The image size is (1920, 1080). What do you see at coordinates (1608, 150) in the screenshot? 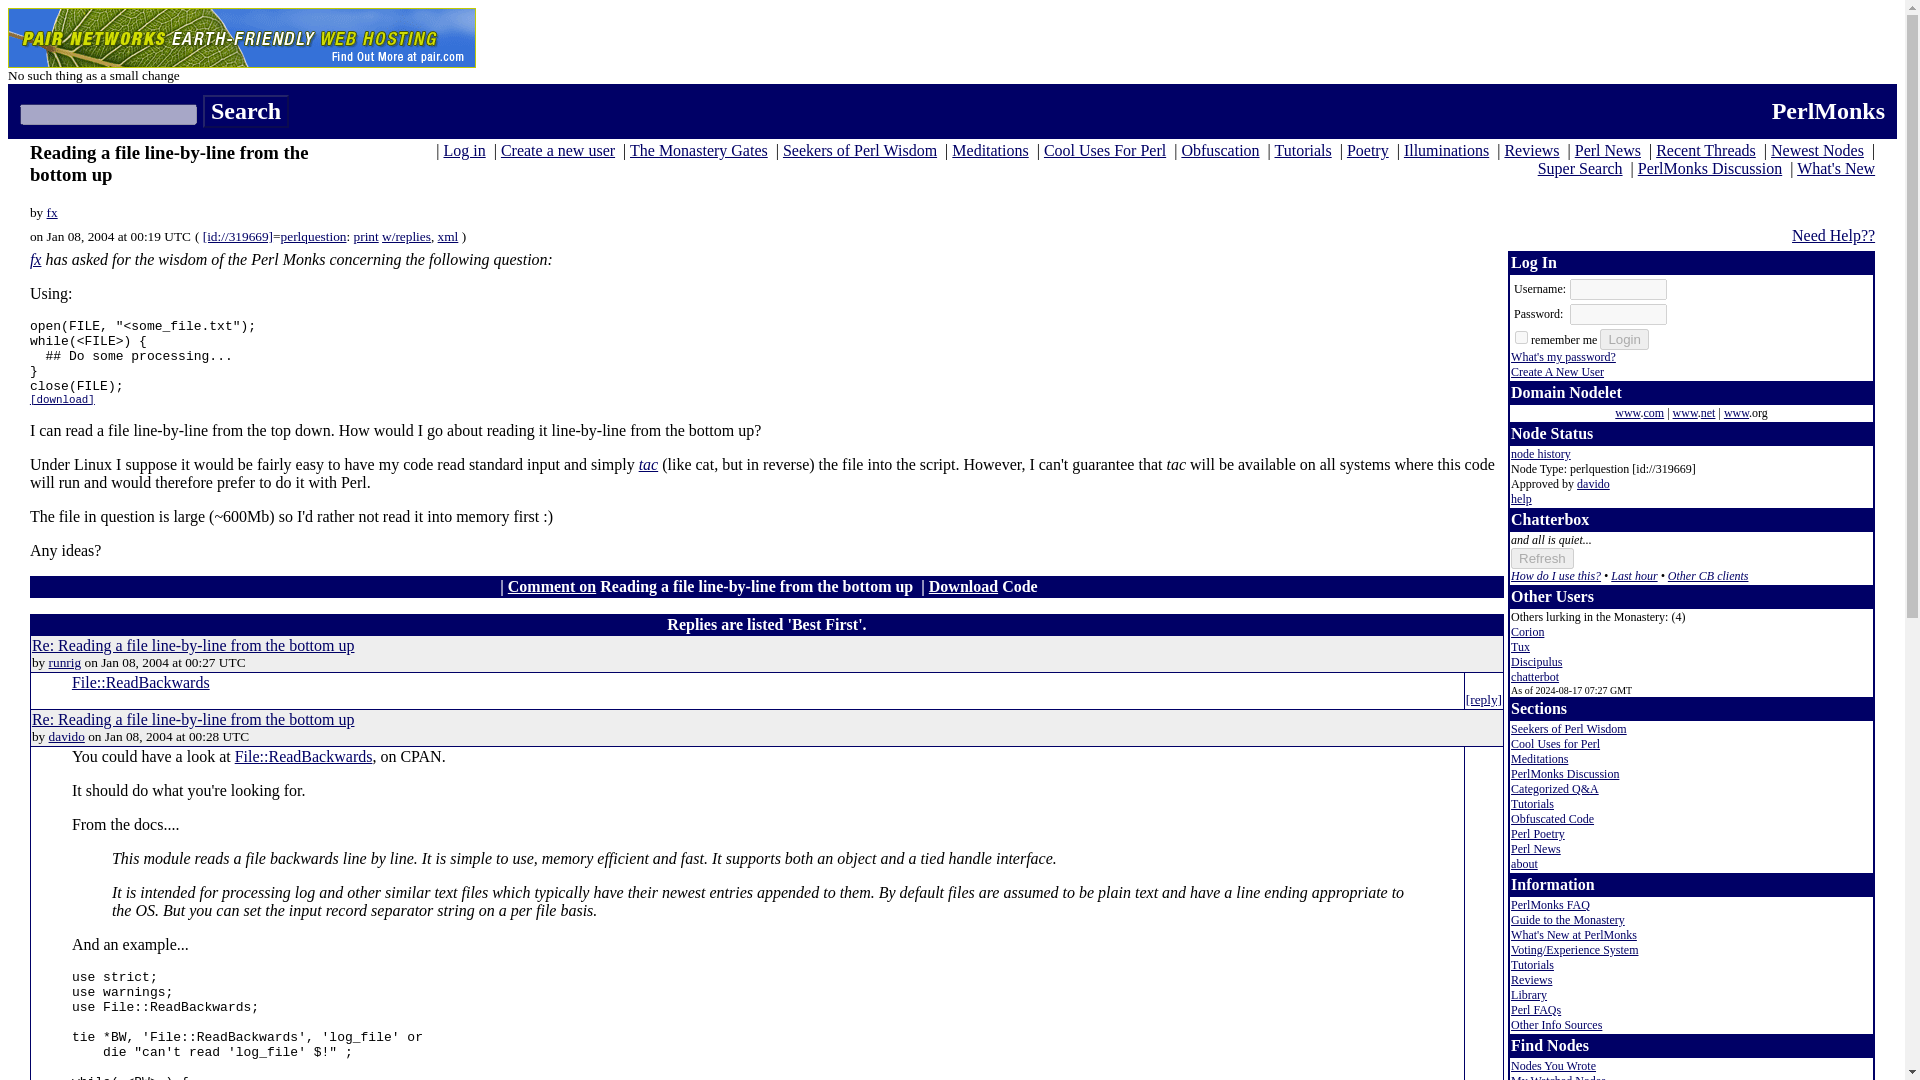
I see `Perl News` at bounding box center [1608, 150].